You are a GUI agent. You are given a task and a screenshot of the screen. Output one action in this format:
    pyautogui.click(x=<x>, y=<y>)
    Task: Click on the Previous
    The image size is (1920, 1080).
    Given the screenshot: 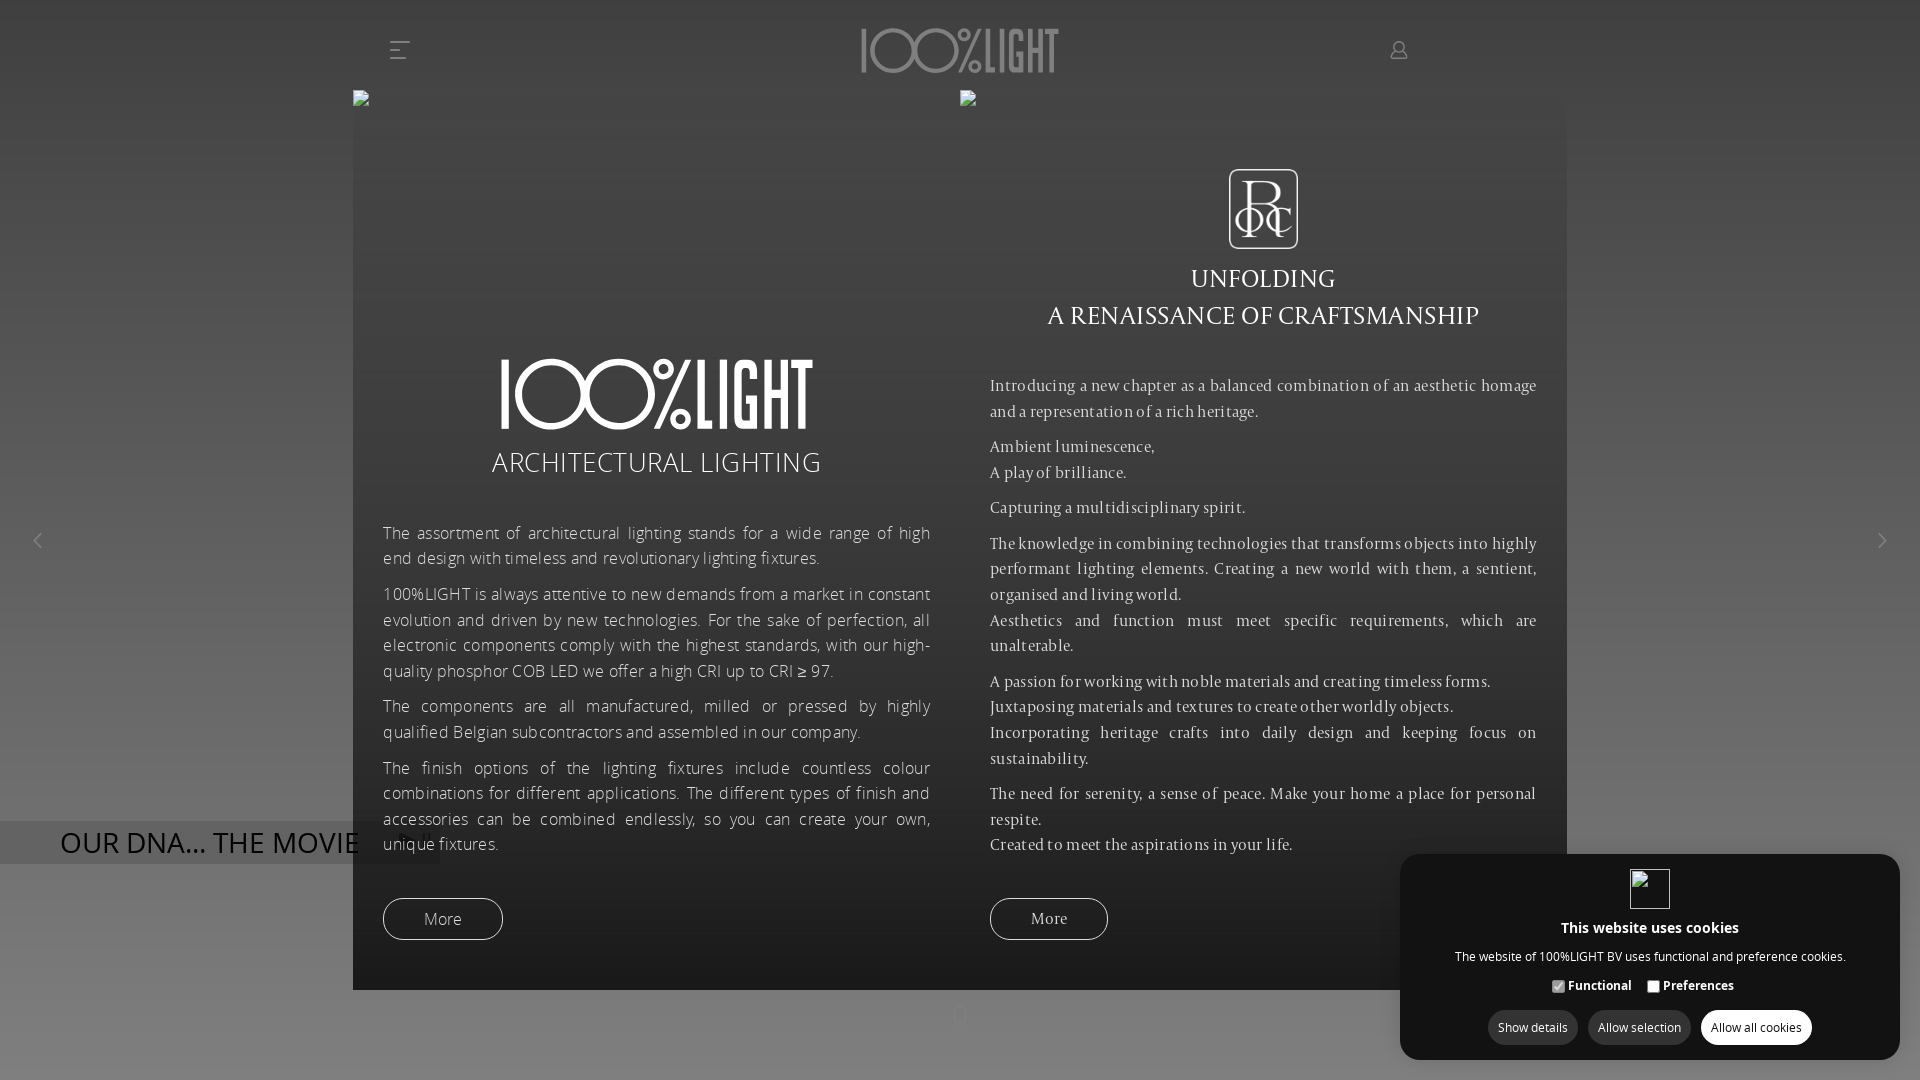 What is the action you would take?
    pyautogui.click(x=38, y=540)
    